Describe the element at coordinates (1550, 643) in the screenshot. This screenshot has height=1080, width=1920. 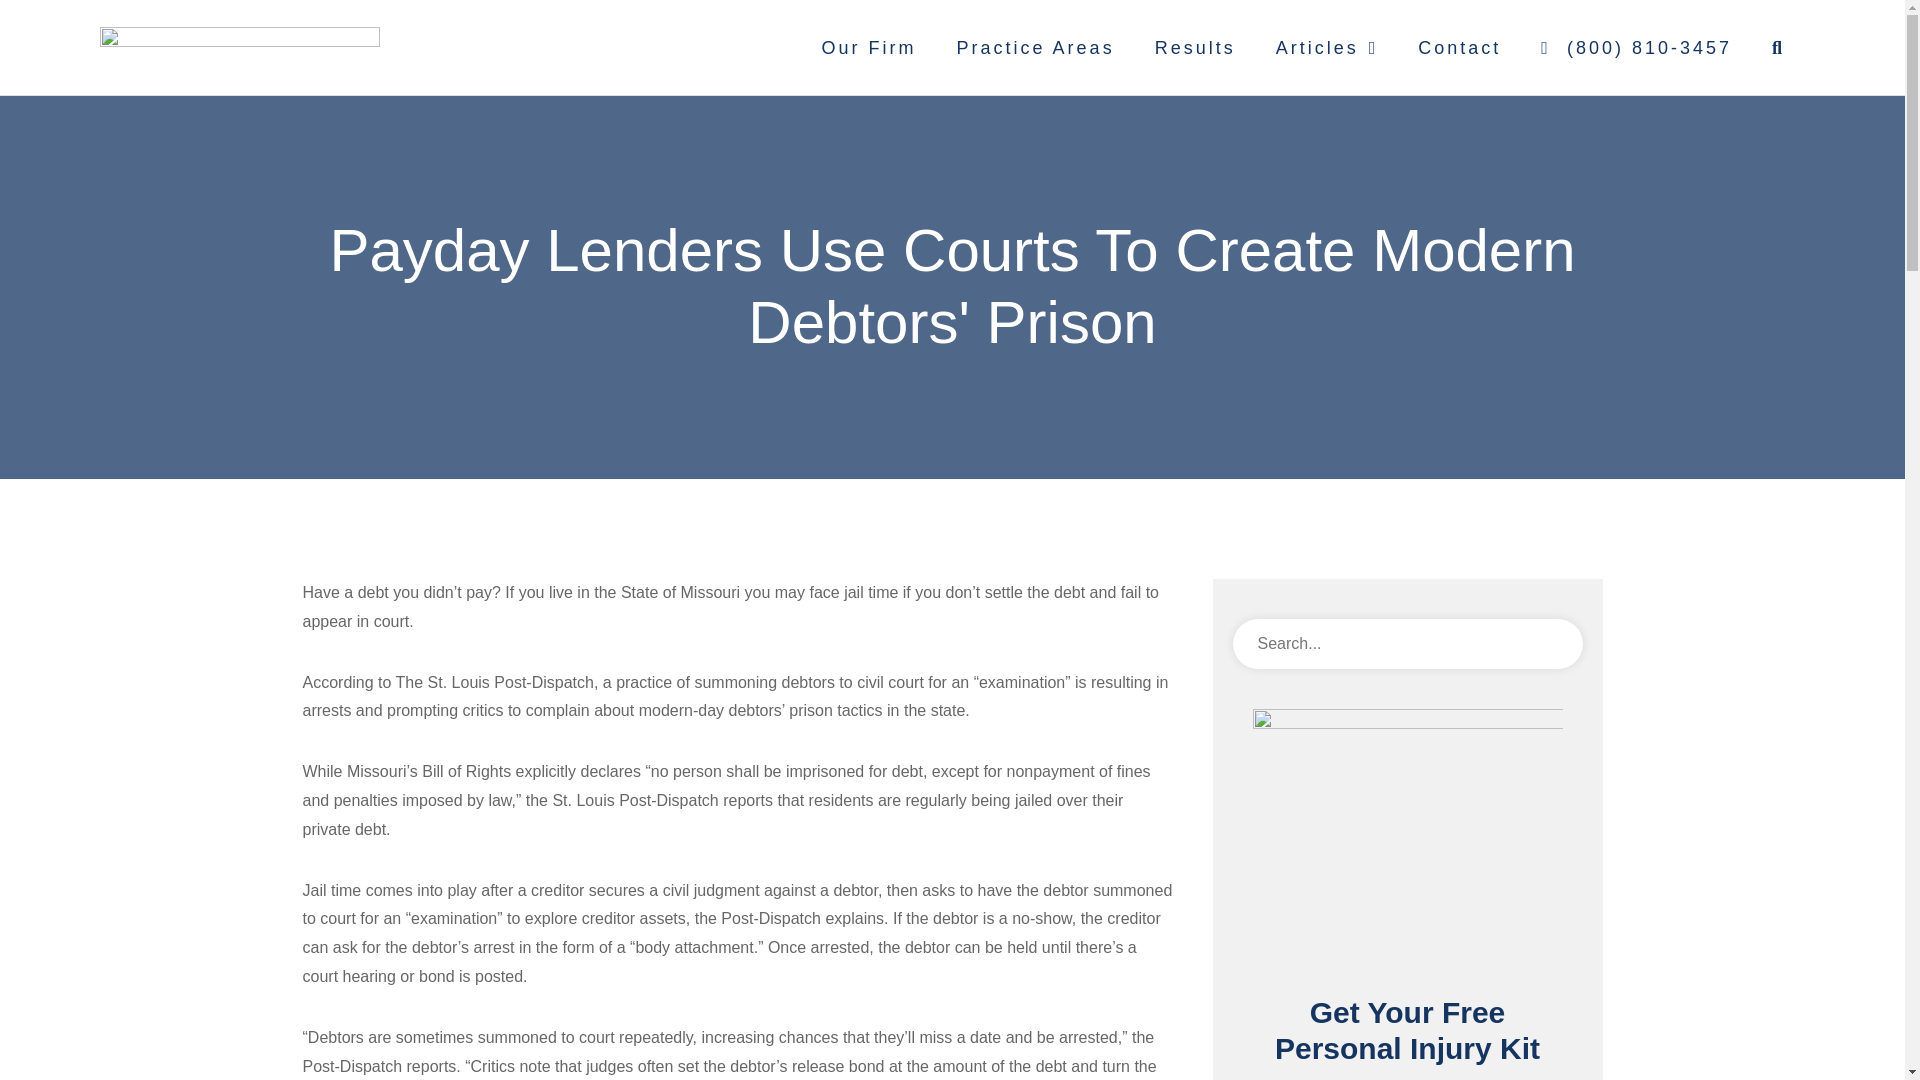
I see `Search` at that location.